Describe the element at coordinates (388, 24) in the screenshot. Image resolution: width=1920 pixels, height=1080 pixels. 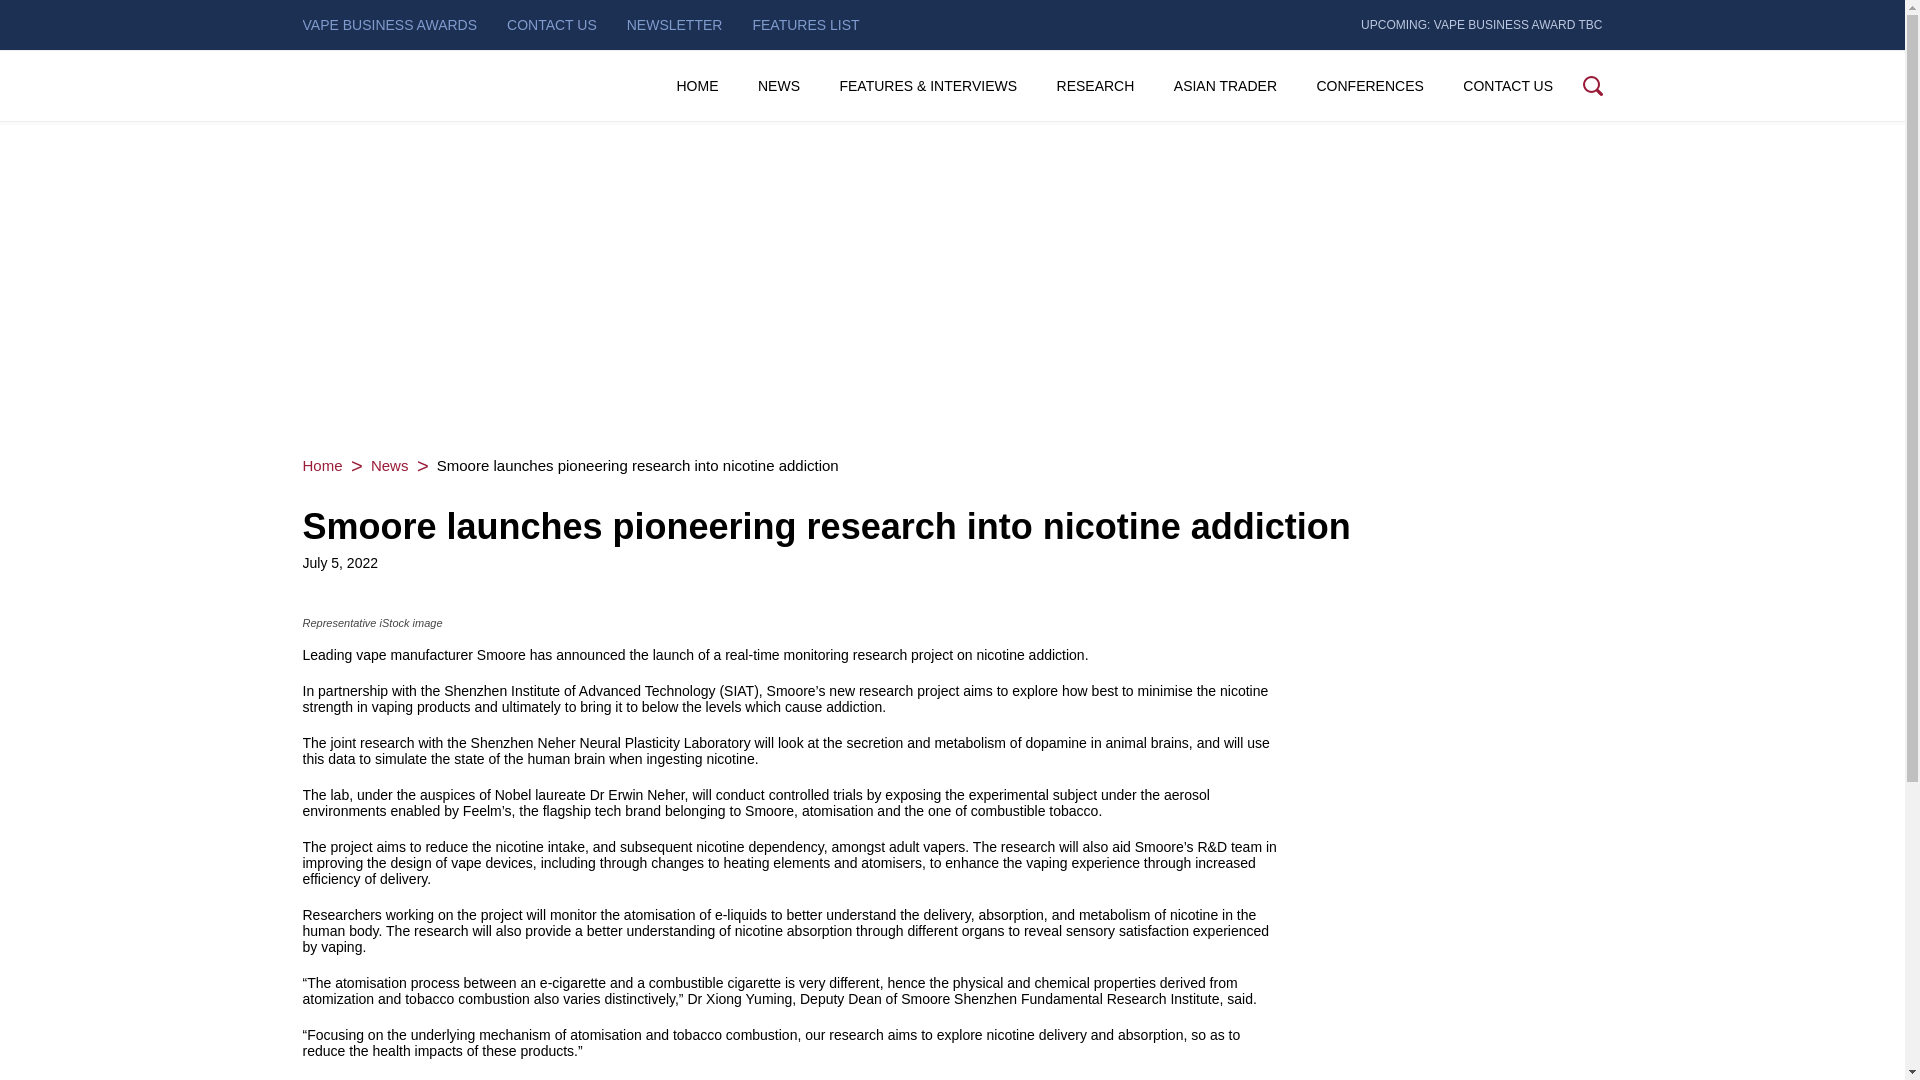
I see `VAPE BUSINESS AWARDS` at that location.